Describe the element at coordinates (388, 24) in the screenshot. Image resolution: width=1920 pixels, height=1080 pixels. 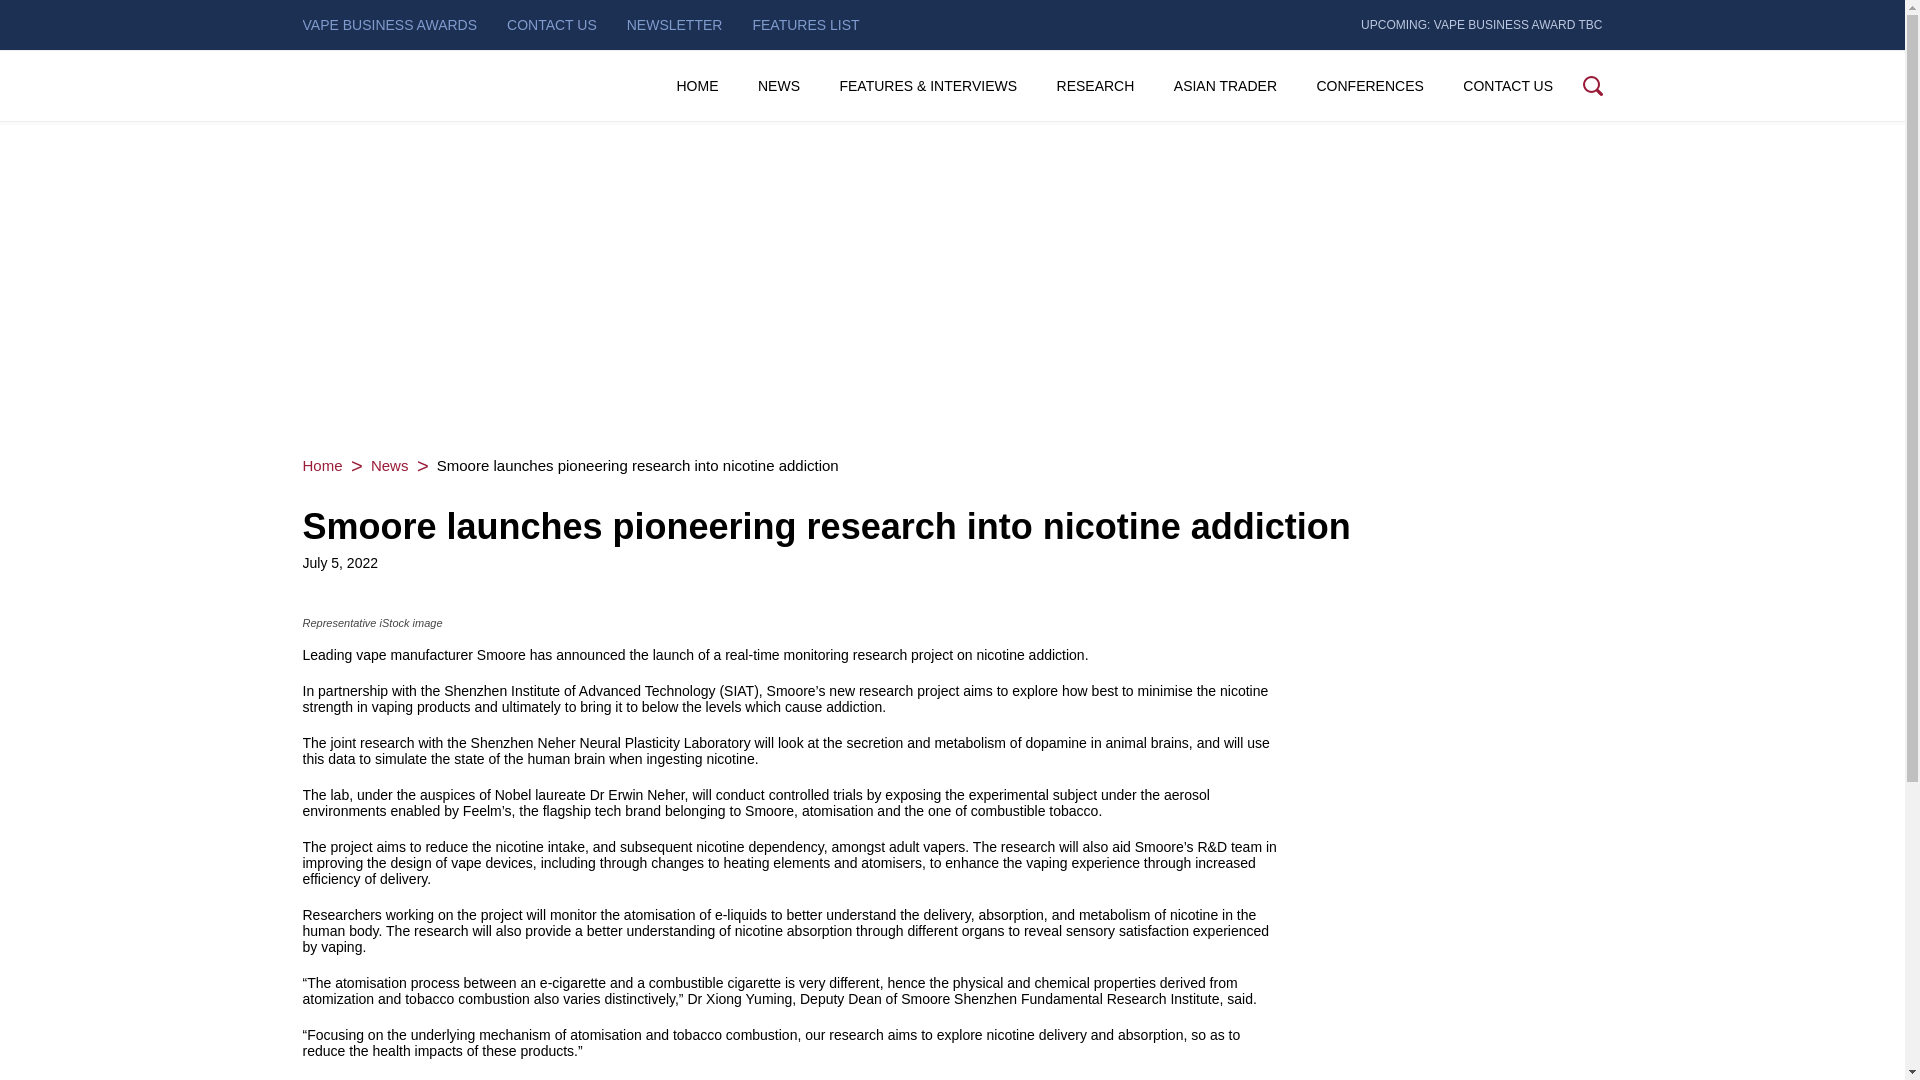
I see `VAPE BUSINESS AWARDS` at that location.